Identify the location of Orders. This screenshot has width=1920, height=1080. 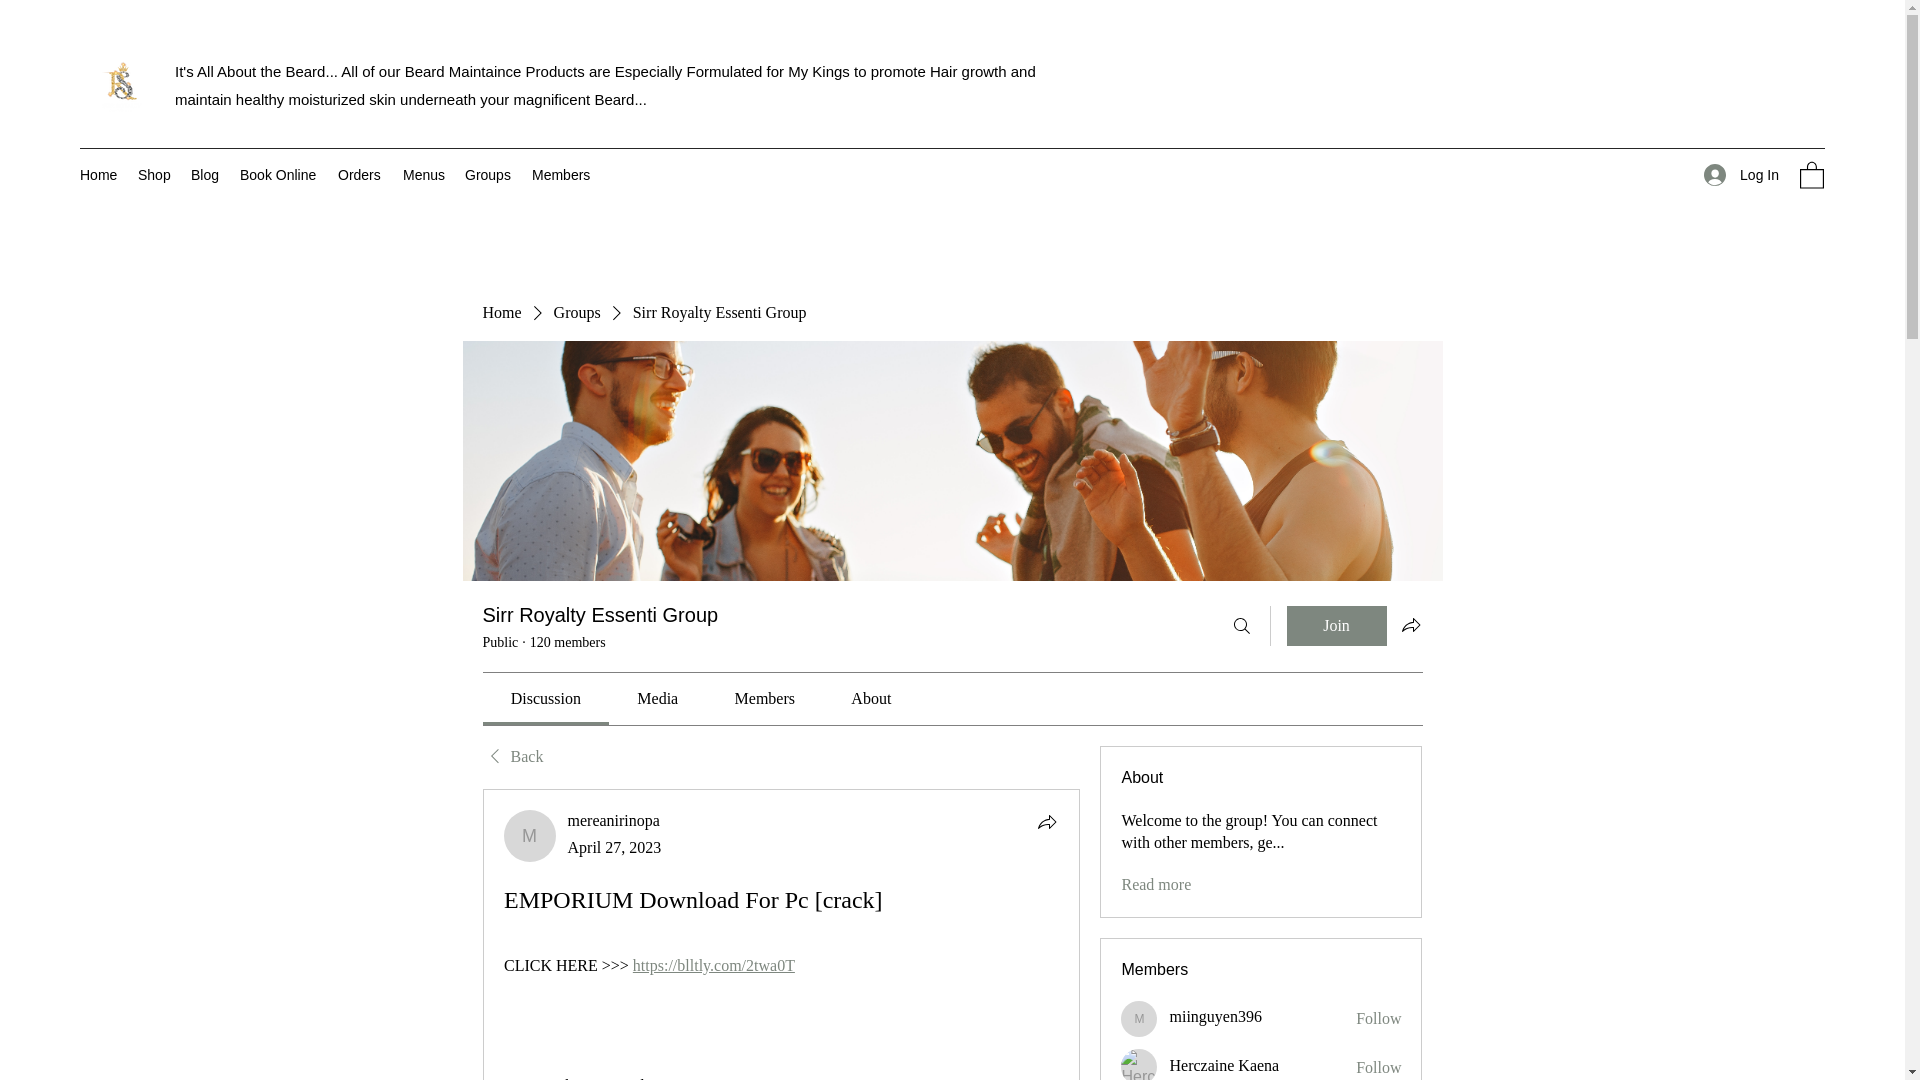
(360, 174).